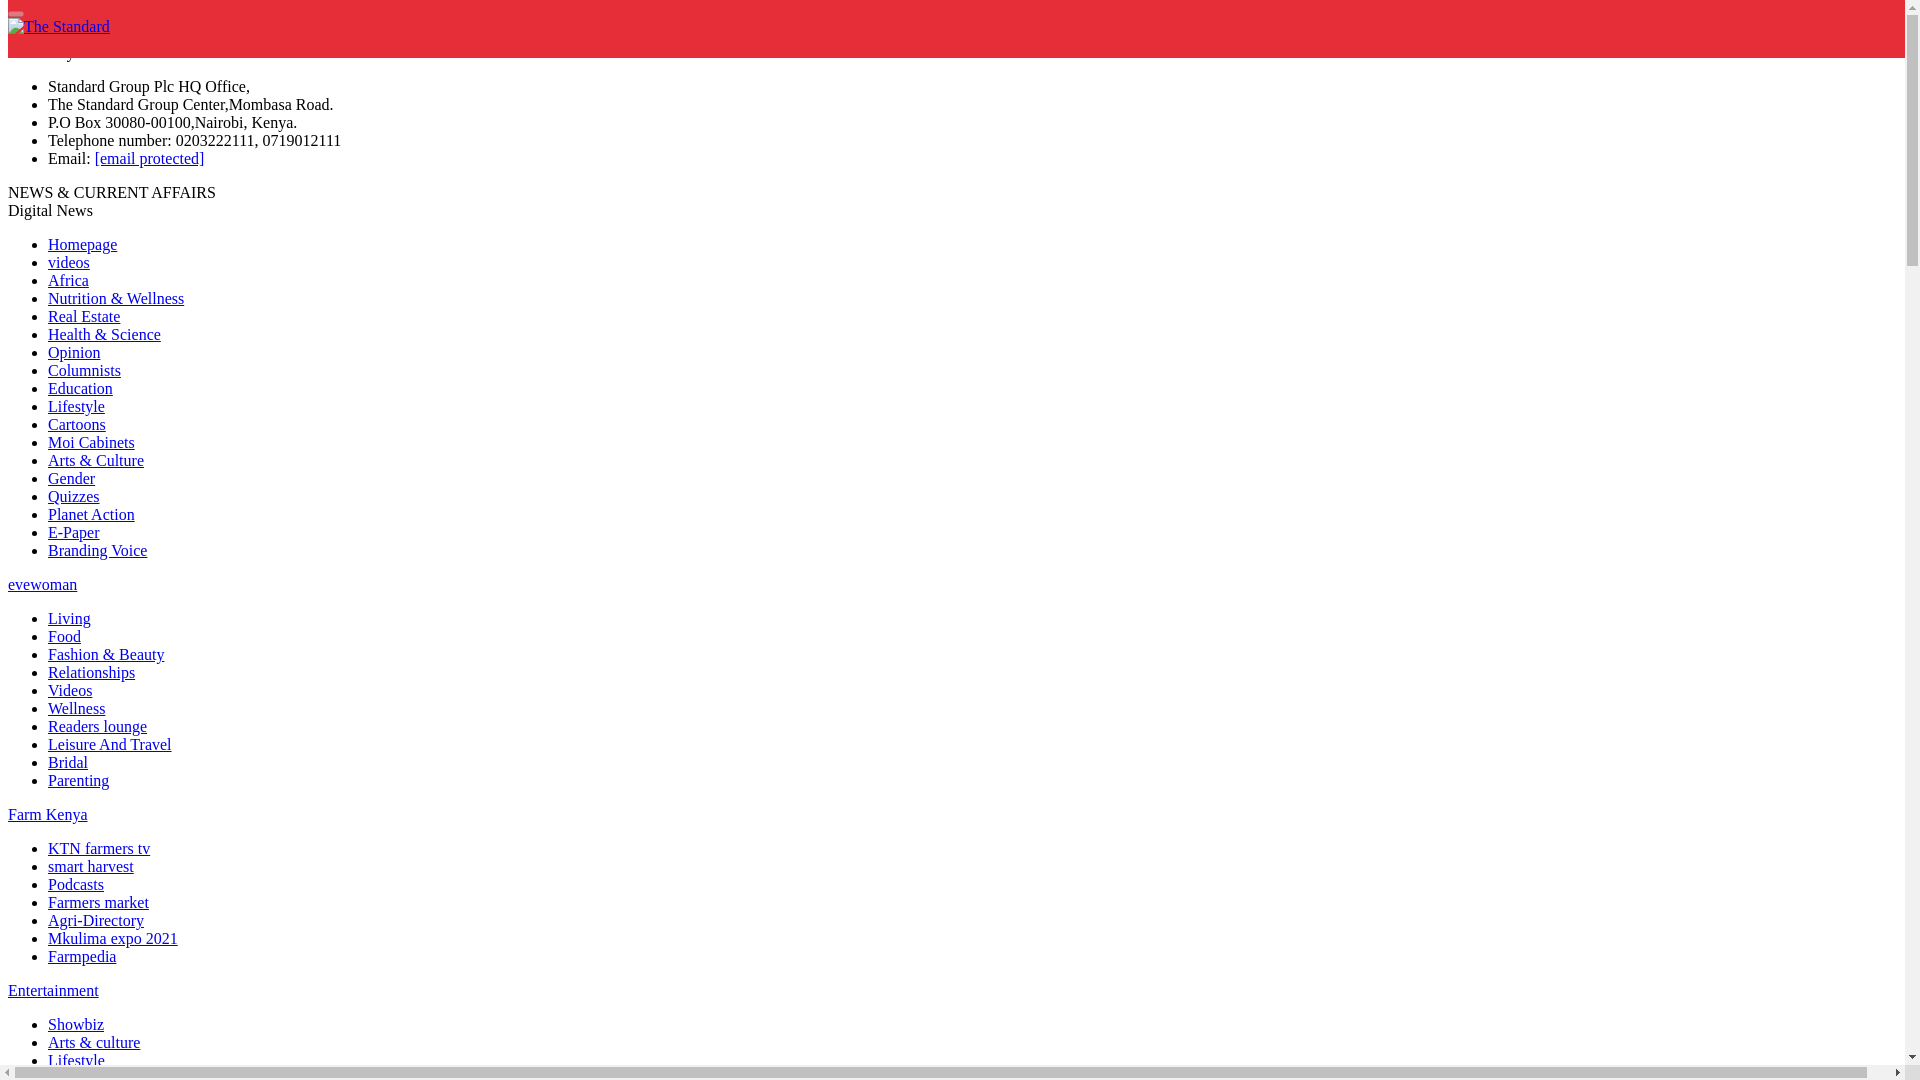  What do you see at coordinates (68, 762) in the screenshot?
I see `Bridal` at bounding box center [68, 762].